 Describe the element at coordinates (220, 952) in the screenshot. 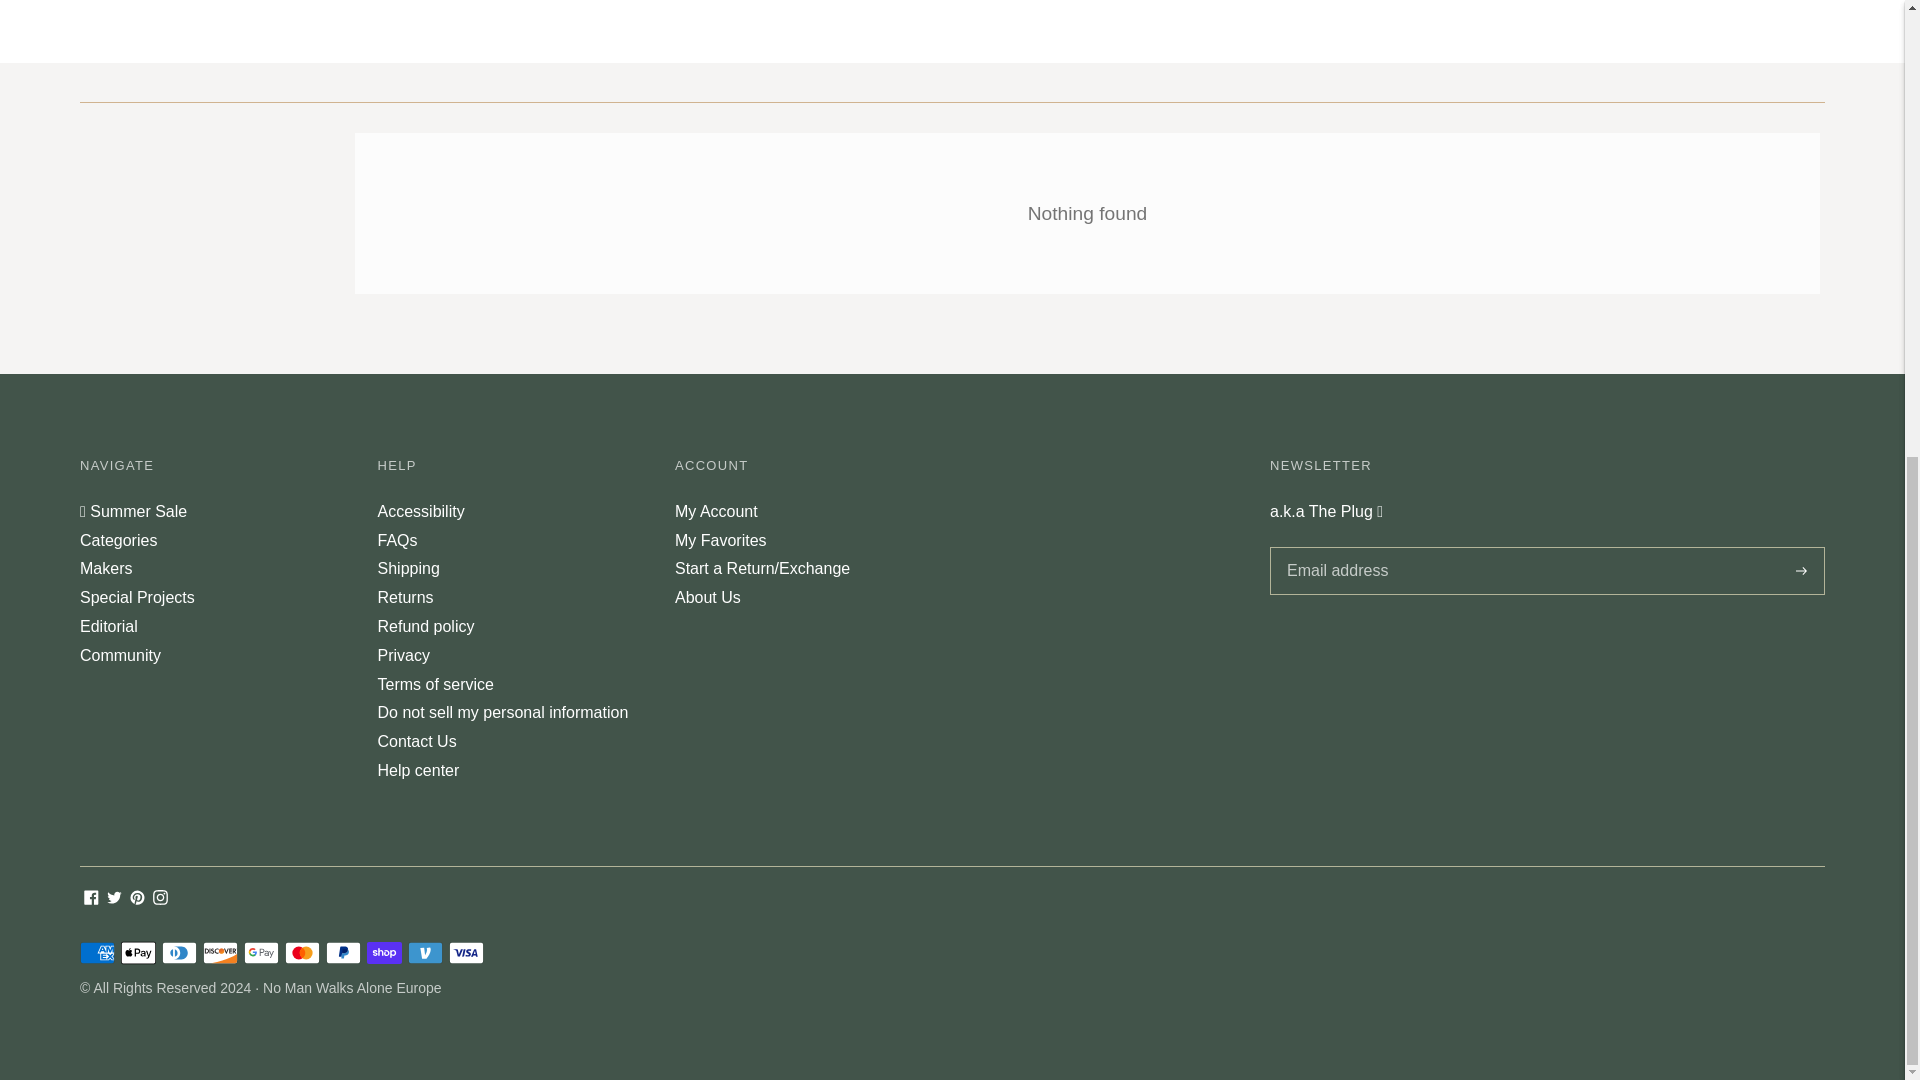

I see `Discover` at that location.